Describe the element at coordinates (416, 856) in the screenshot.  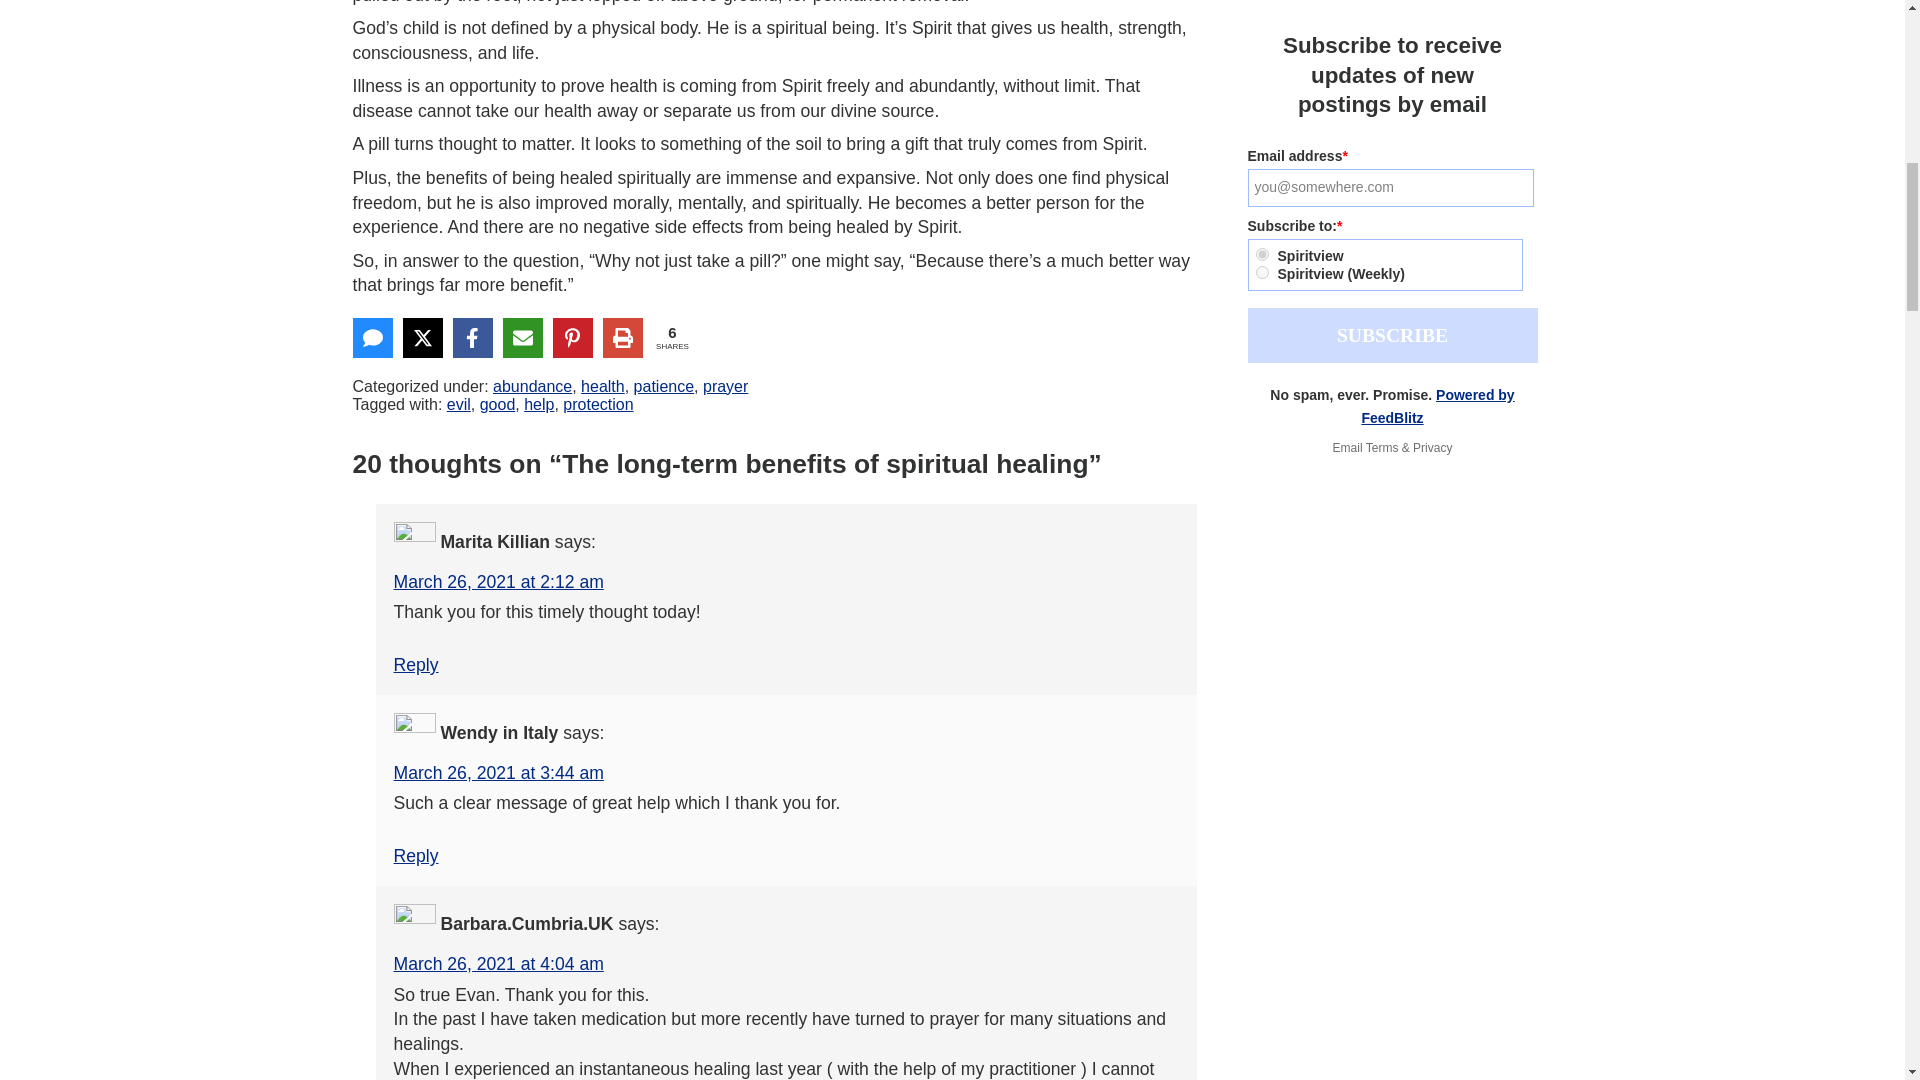
I see `Reply` at that location.